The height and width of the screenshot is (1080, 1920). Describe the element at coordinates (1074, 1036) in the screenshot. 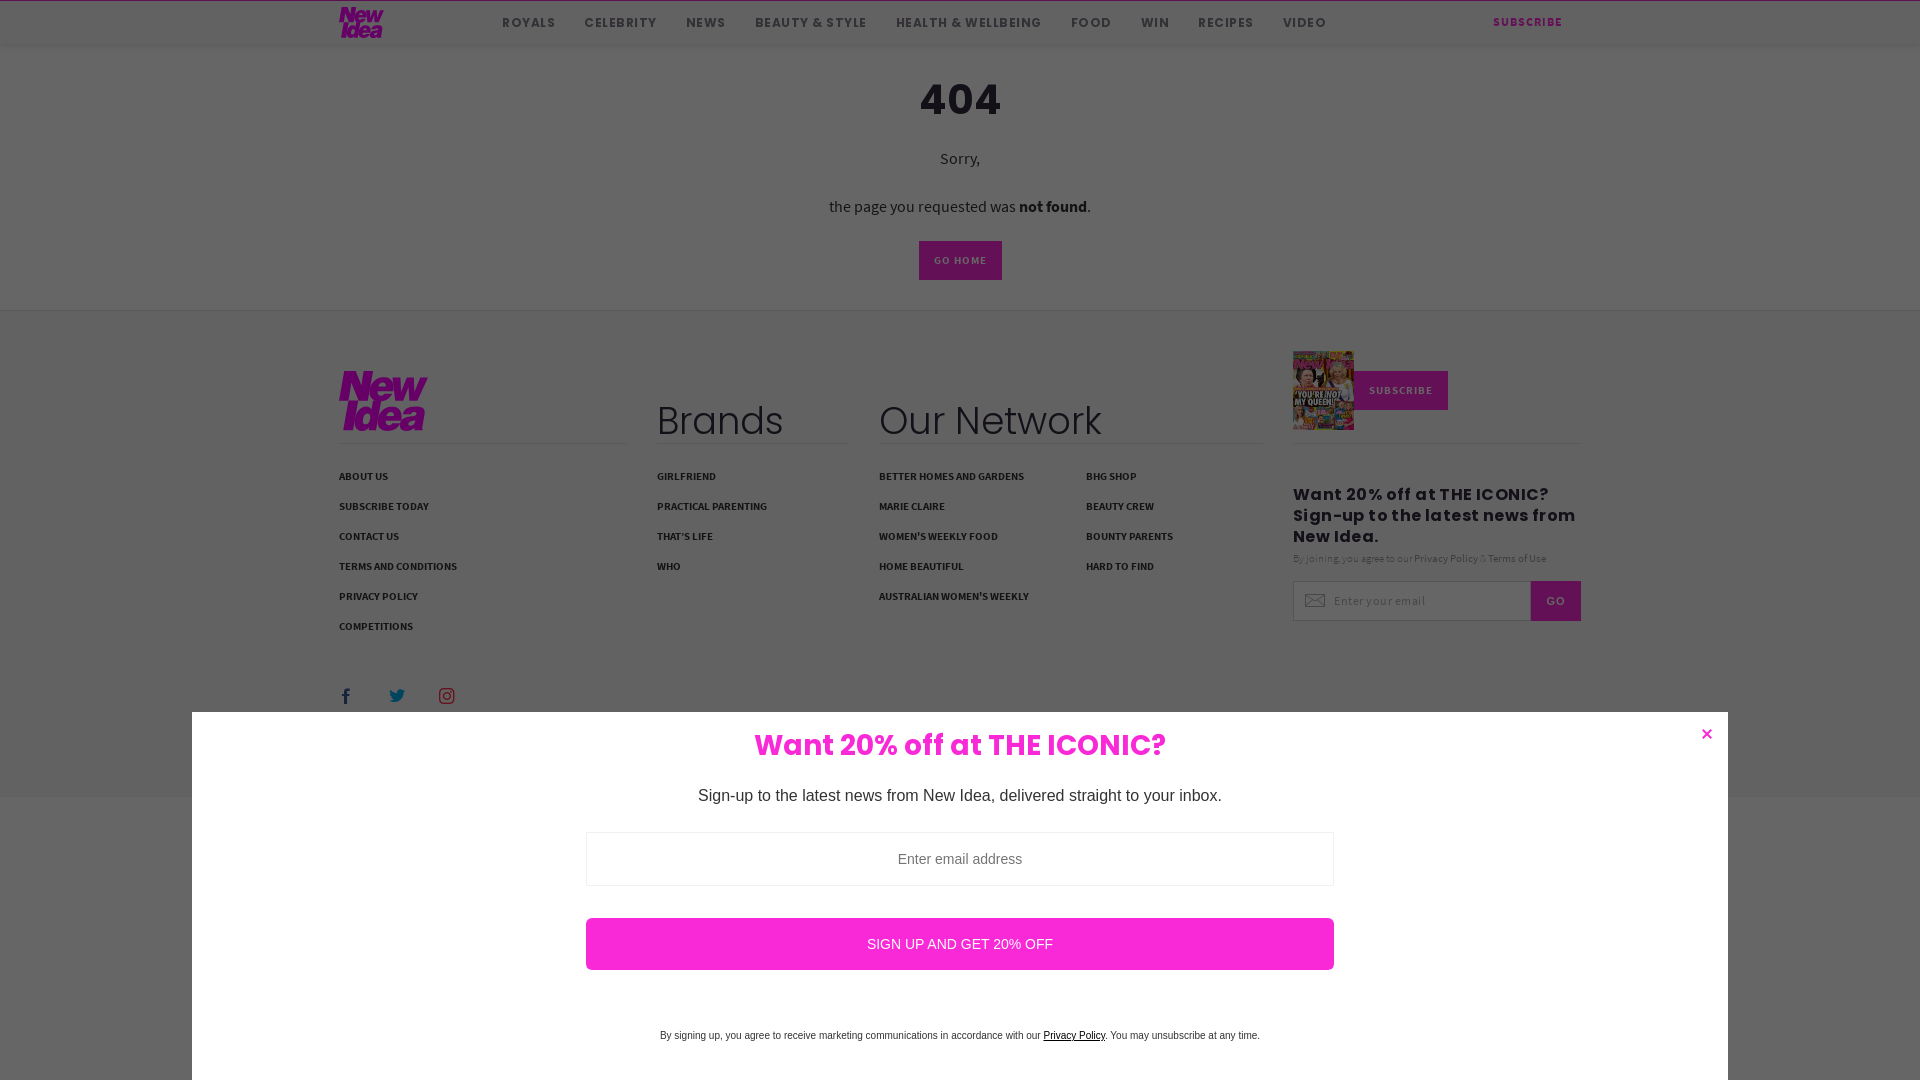

I see `Privacy Policy` at that location.